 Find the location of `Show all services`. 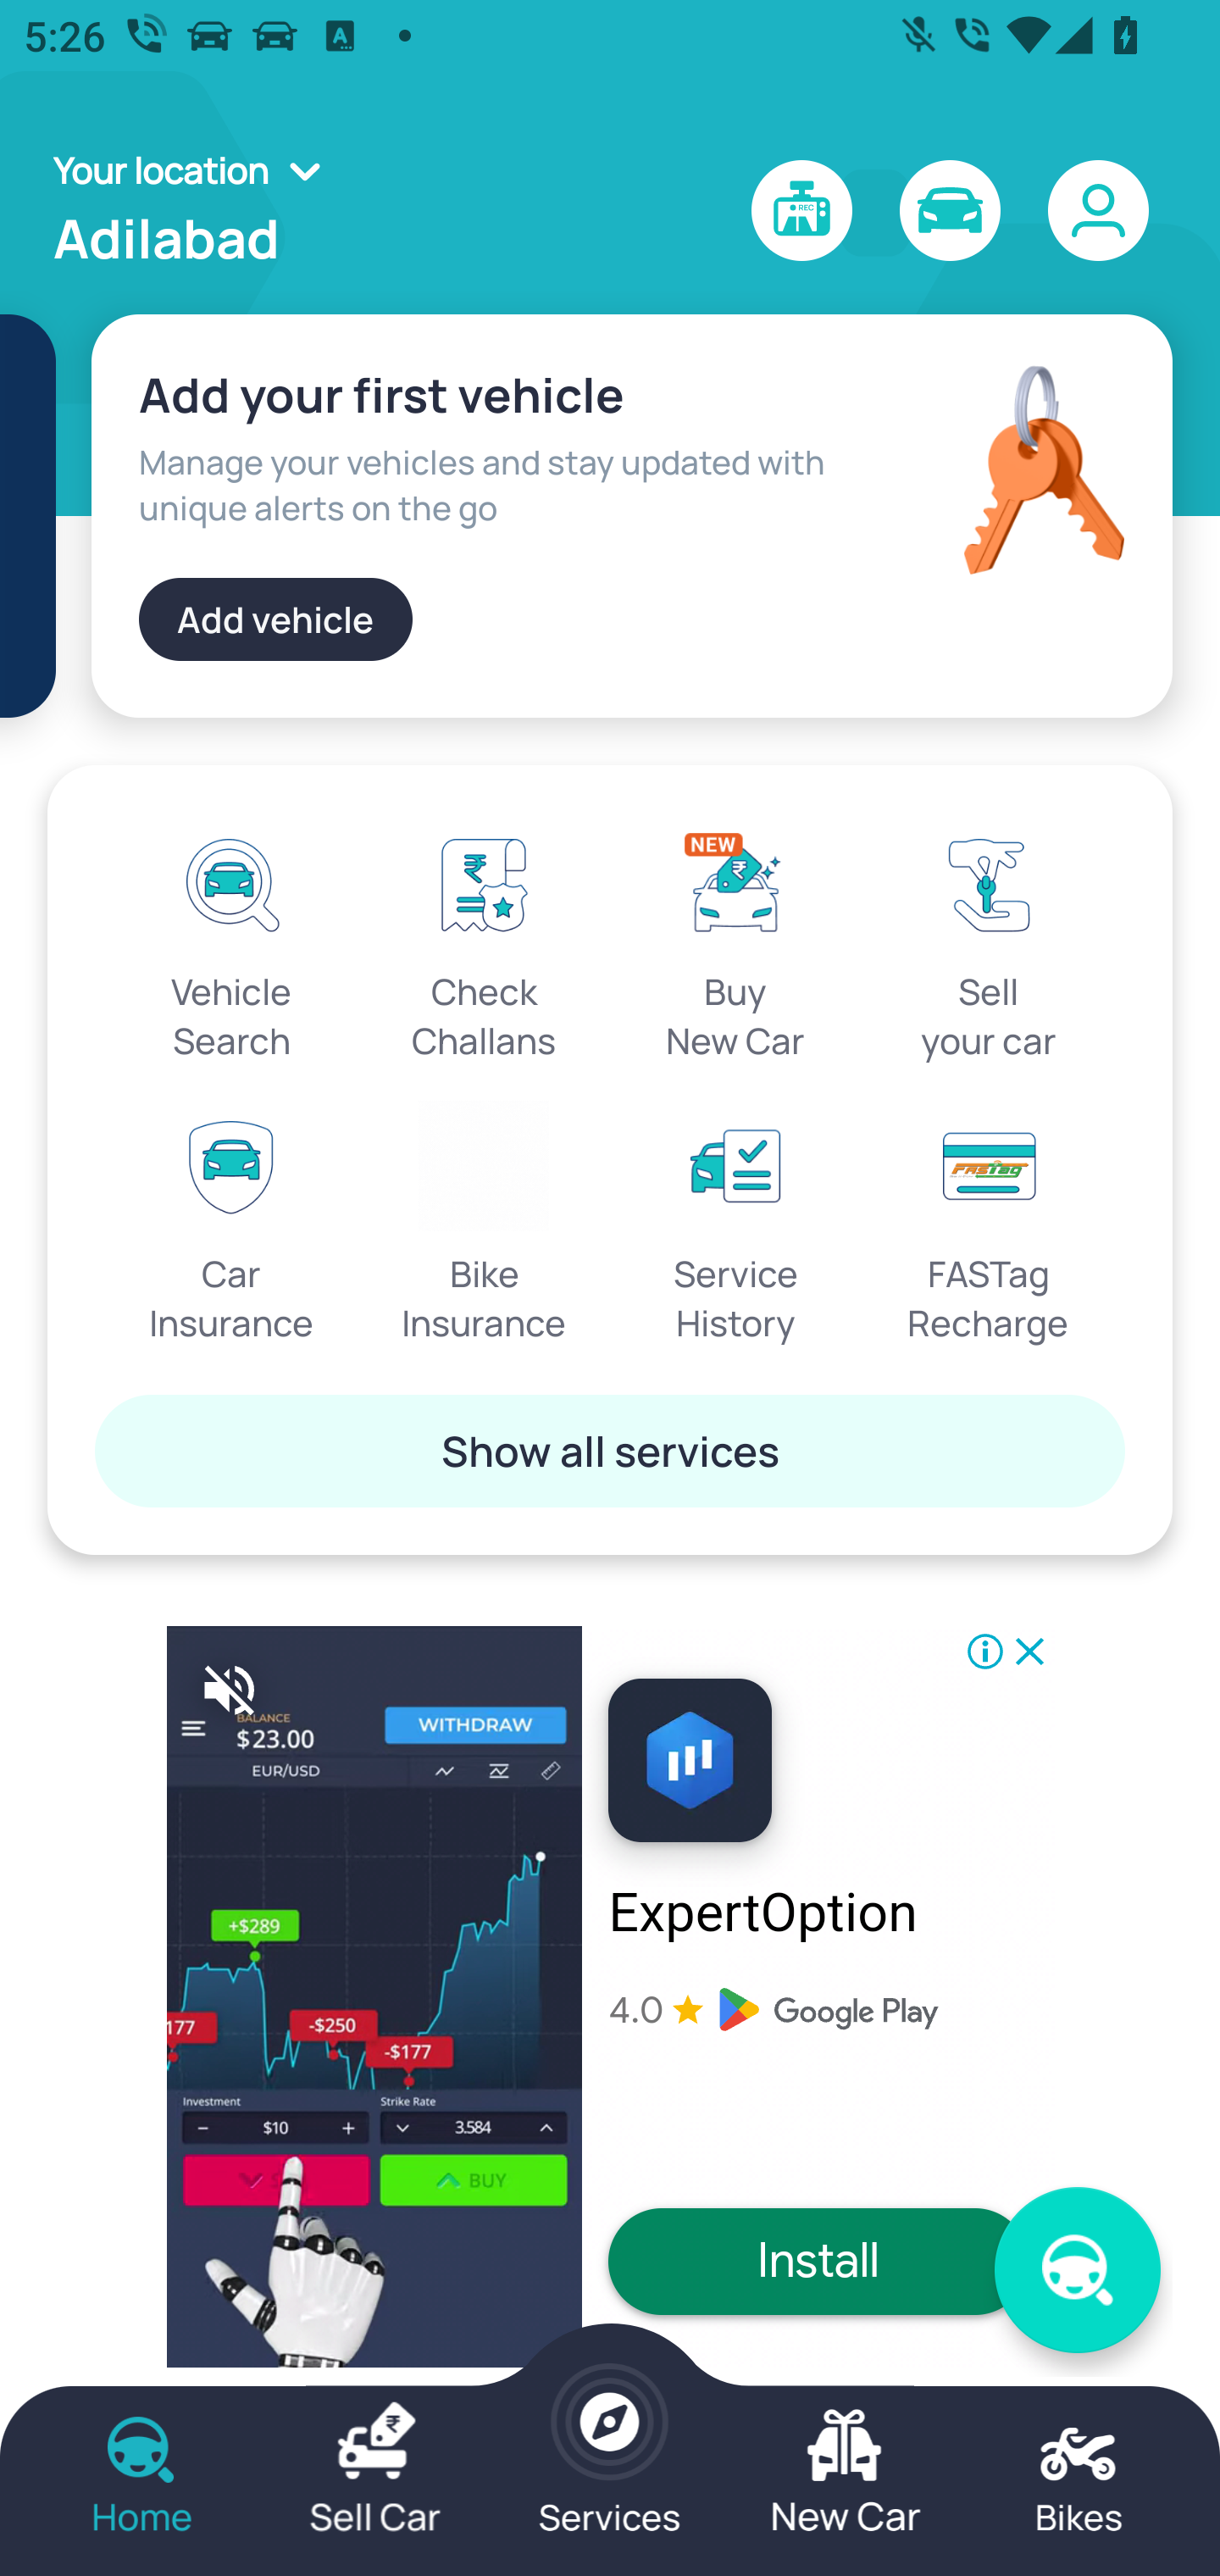

Show all services is located at coordinates (610, 1450).